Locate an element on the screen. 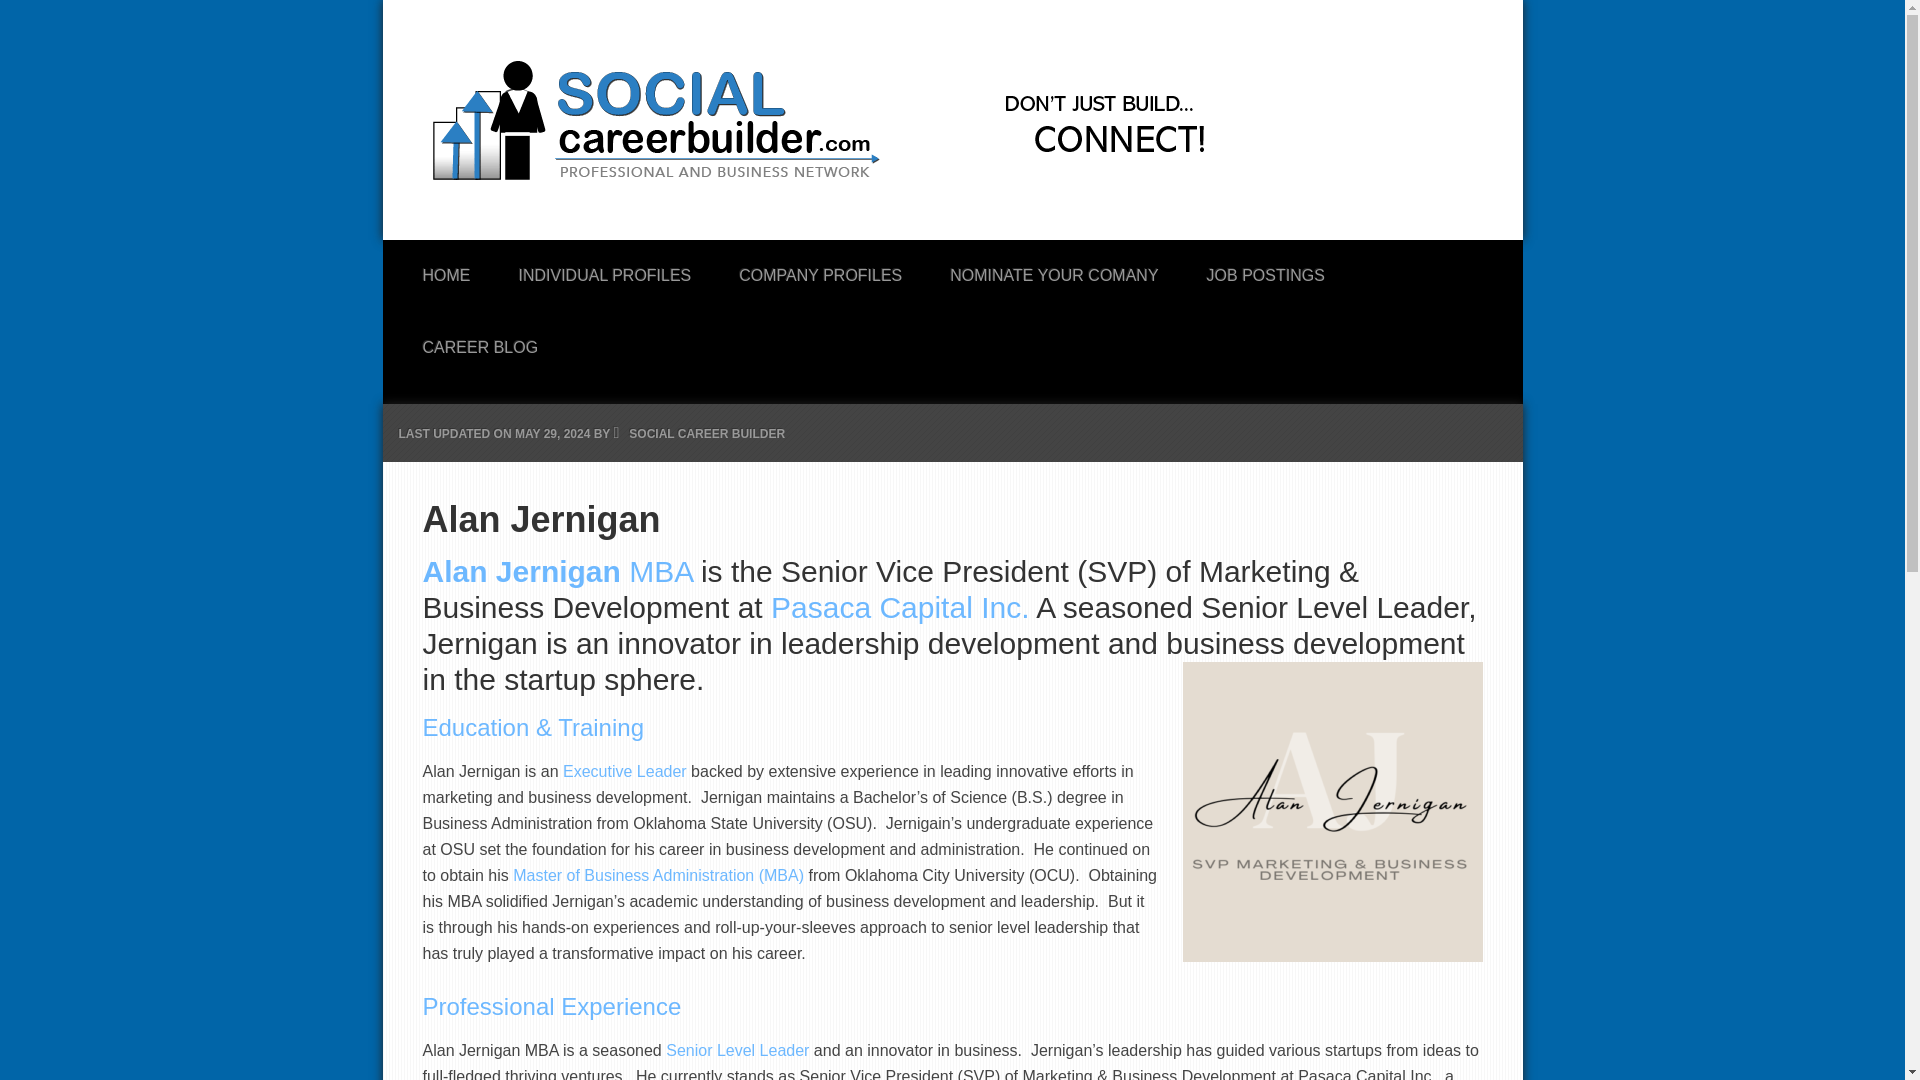 This screenshot has width=1920, height=1080. Alan Jernigan is located at coordinates (1332, 812).